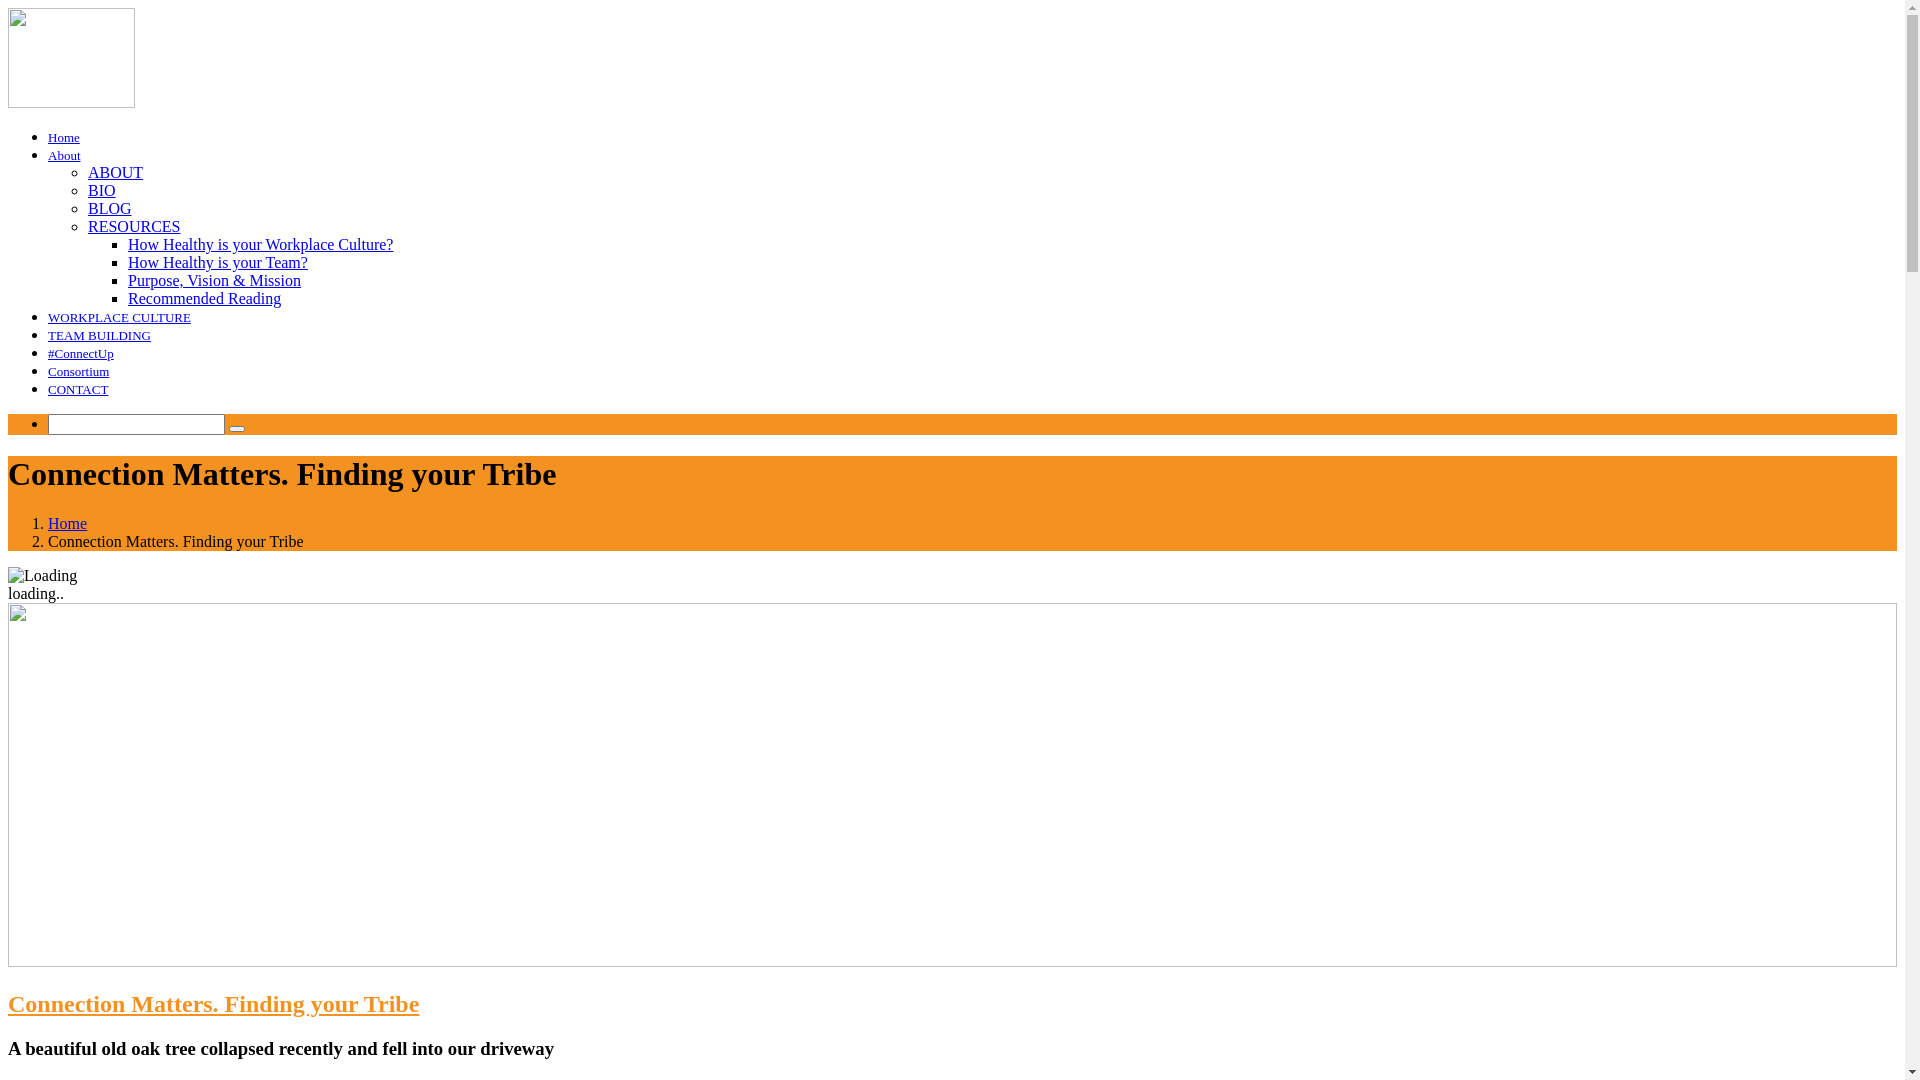 The image size is (1920, 1080). Describe the element at coordinates (218, 262) in the screenshot. I see `How Healthy is your Team?` at that location.